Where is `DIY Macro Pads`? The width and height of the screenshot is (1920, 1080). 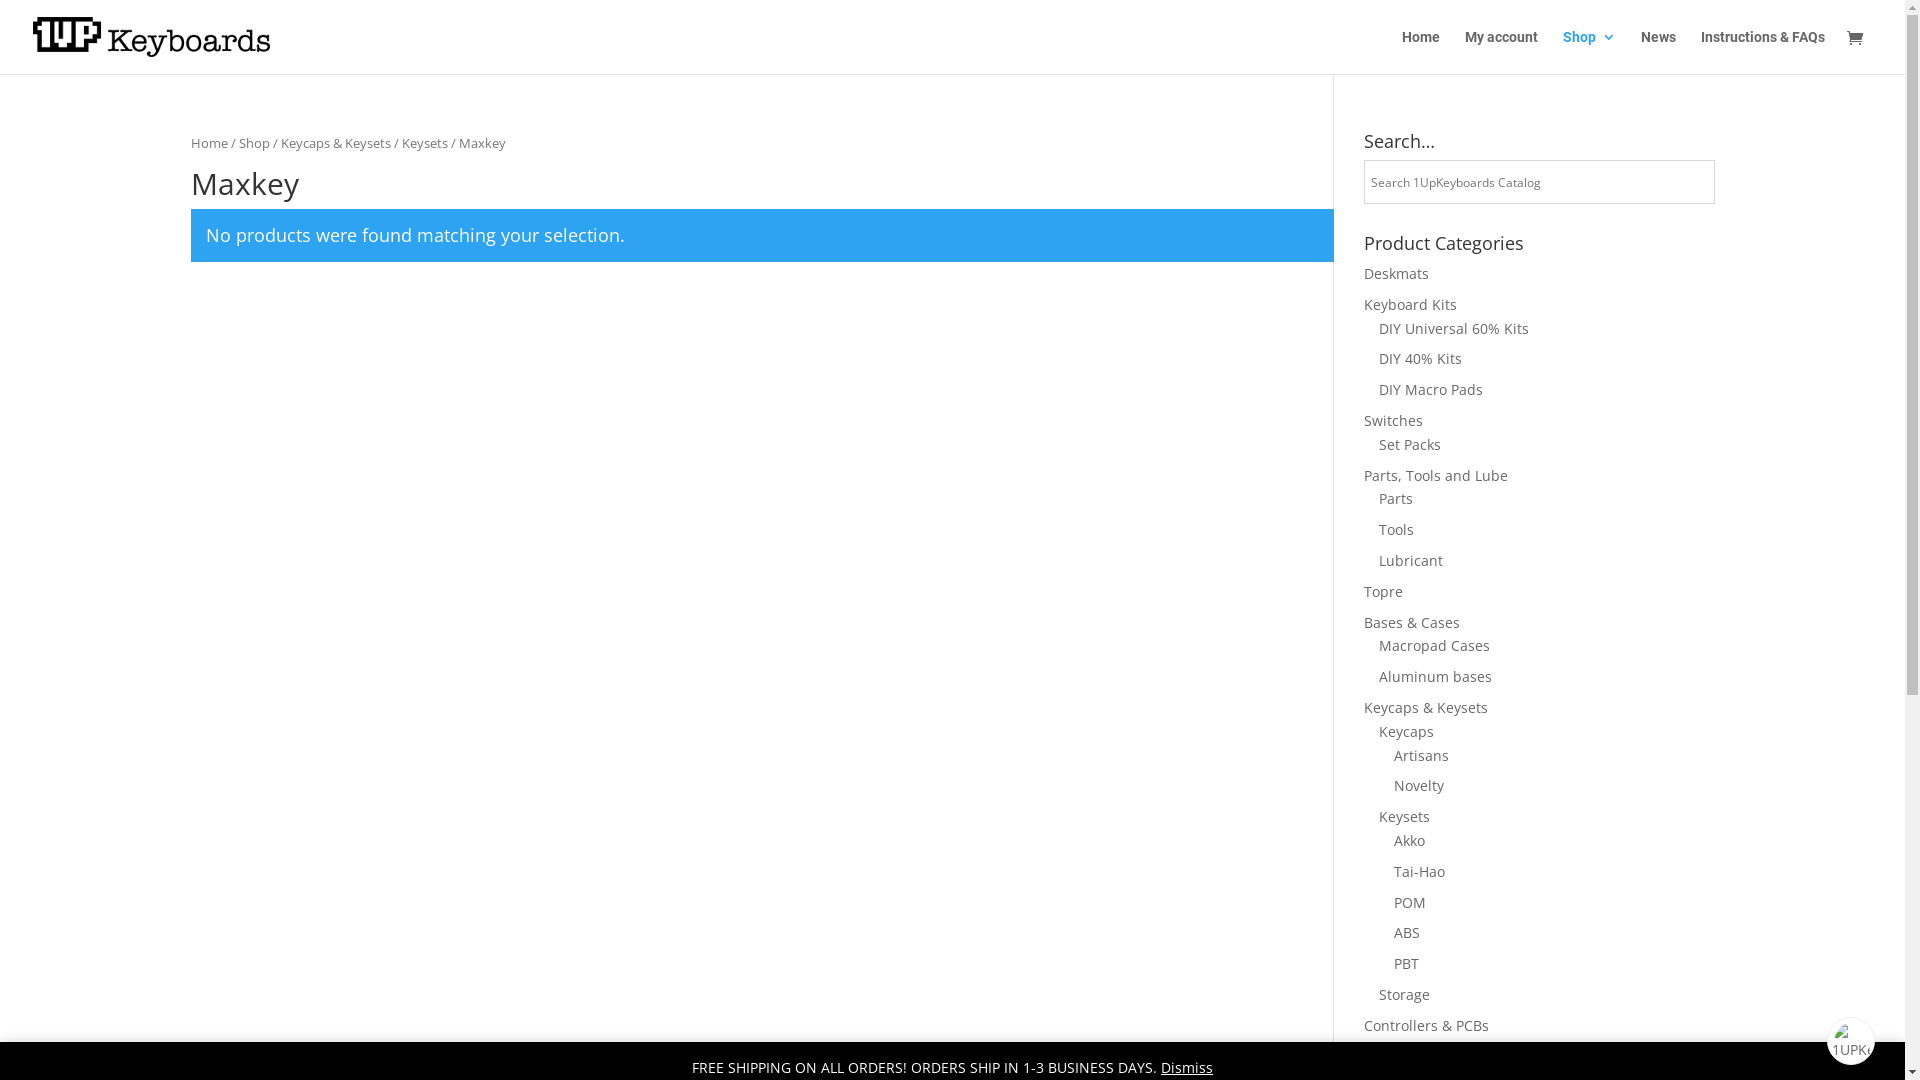 DIY Macro Pads is located at coordinates (1430, 390).